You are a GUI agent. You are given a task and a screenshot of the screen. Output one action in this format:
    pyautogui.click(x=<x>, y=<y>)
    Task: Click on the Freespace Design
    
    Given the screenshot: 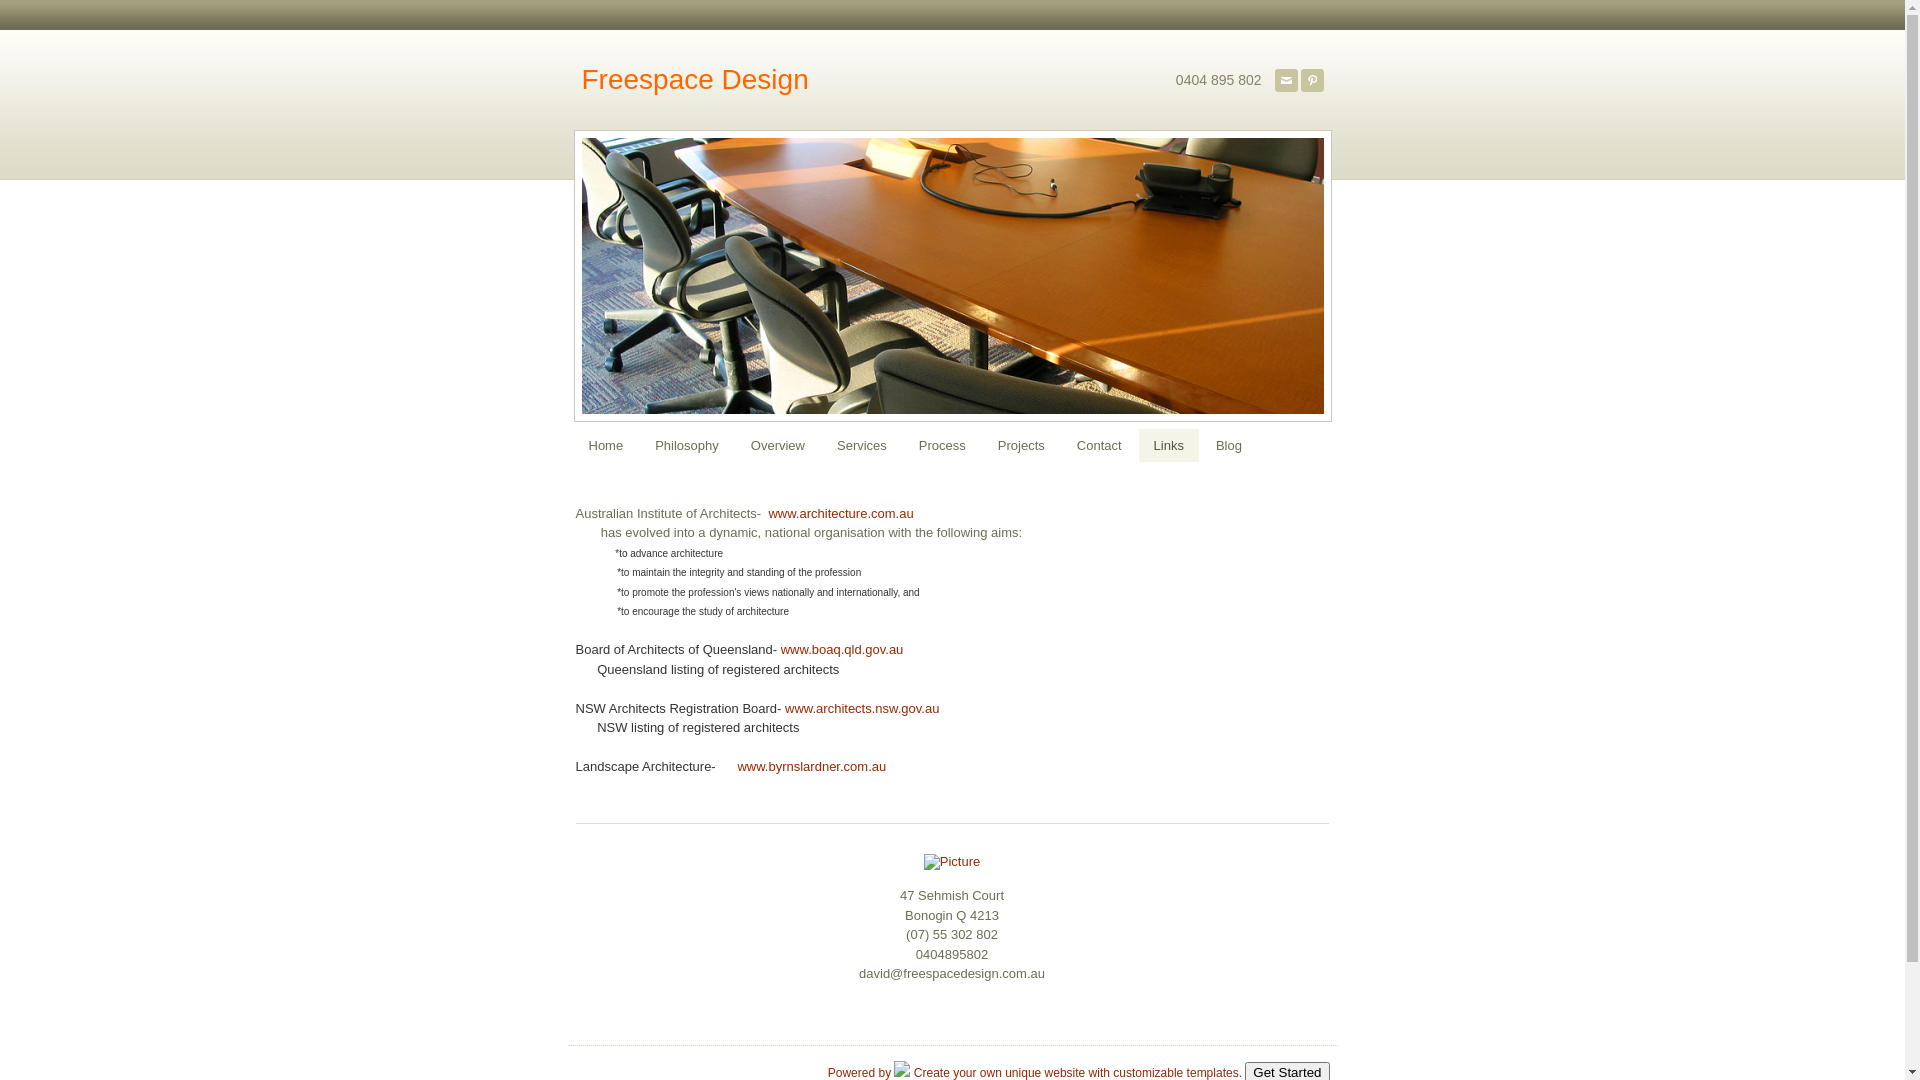 What is the action you would take?
    pyautogui.click(x=696, y=80)
    